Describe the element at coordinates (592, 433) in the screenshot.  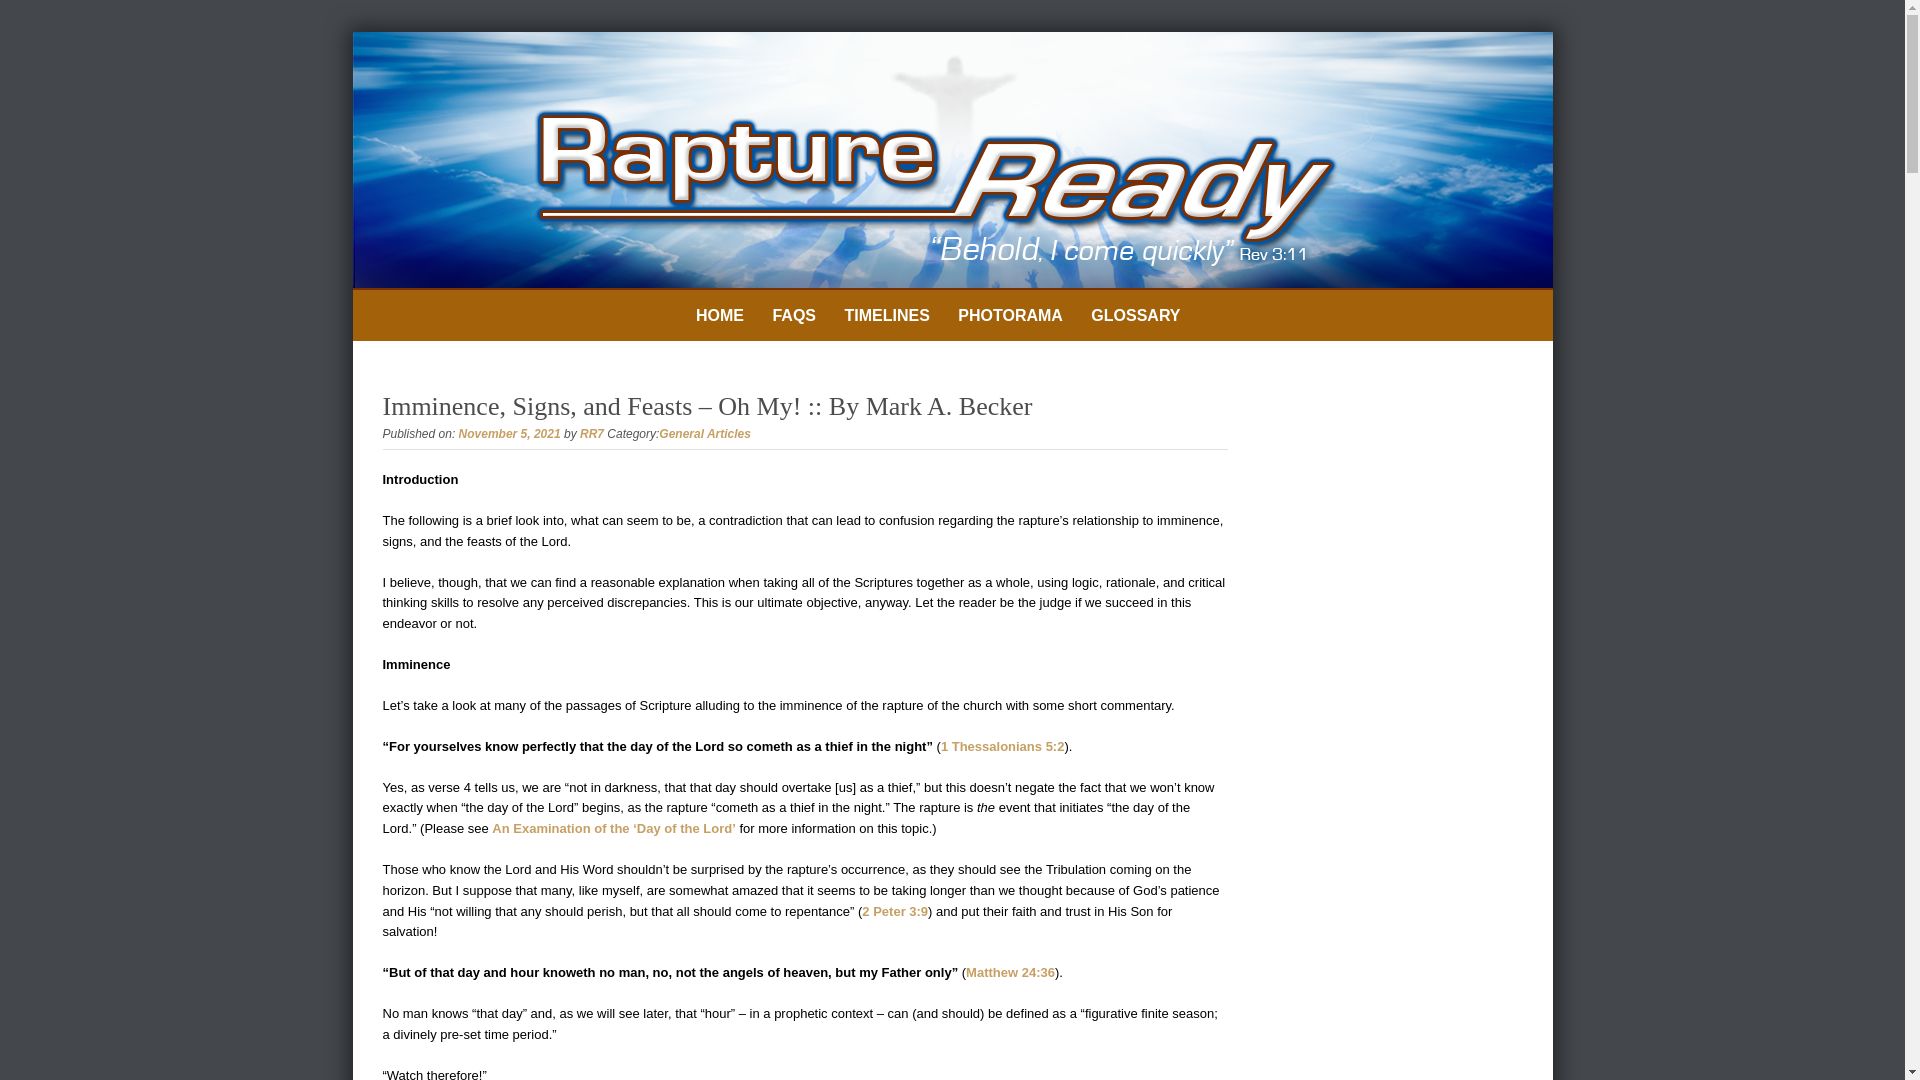
I see `RR7` at that location.